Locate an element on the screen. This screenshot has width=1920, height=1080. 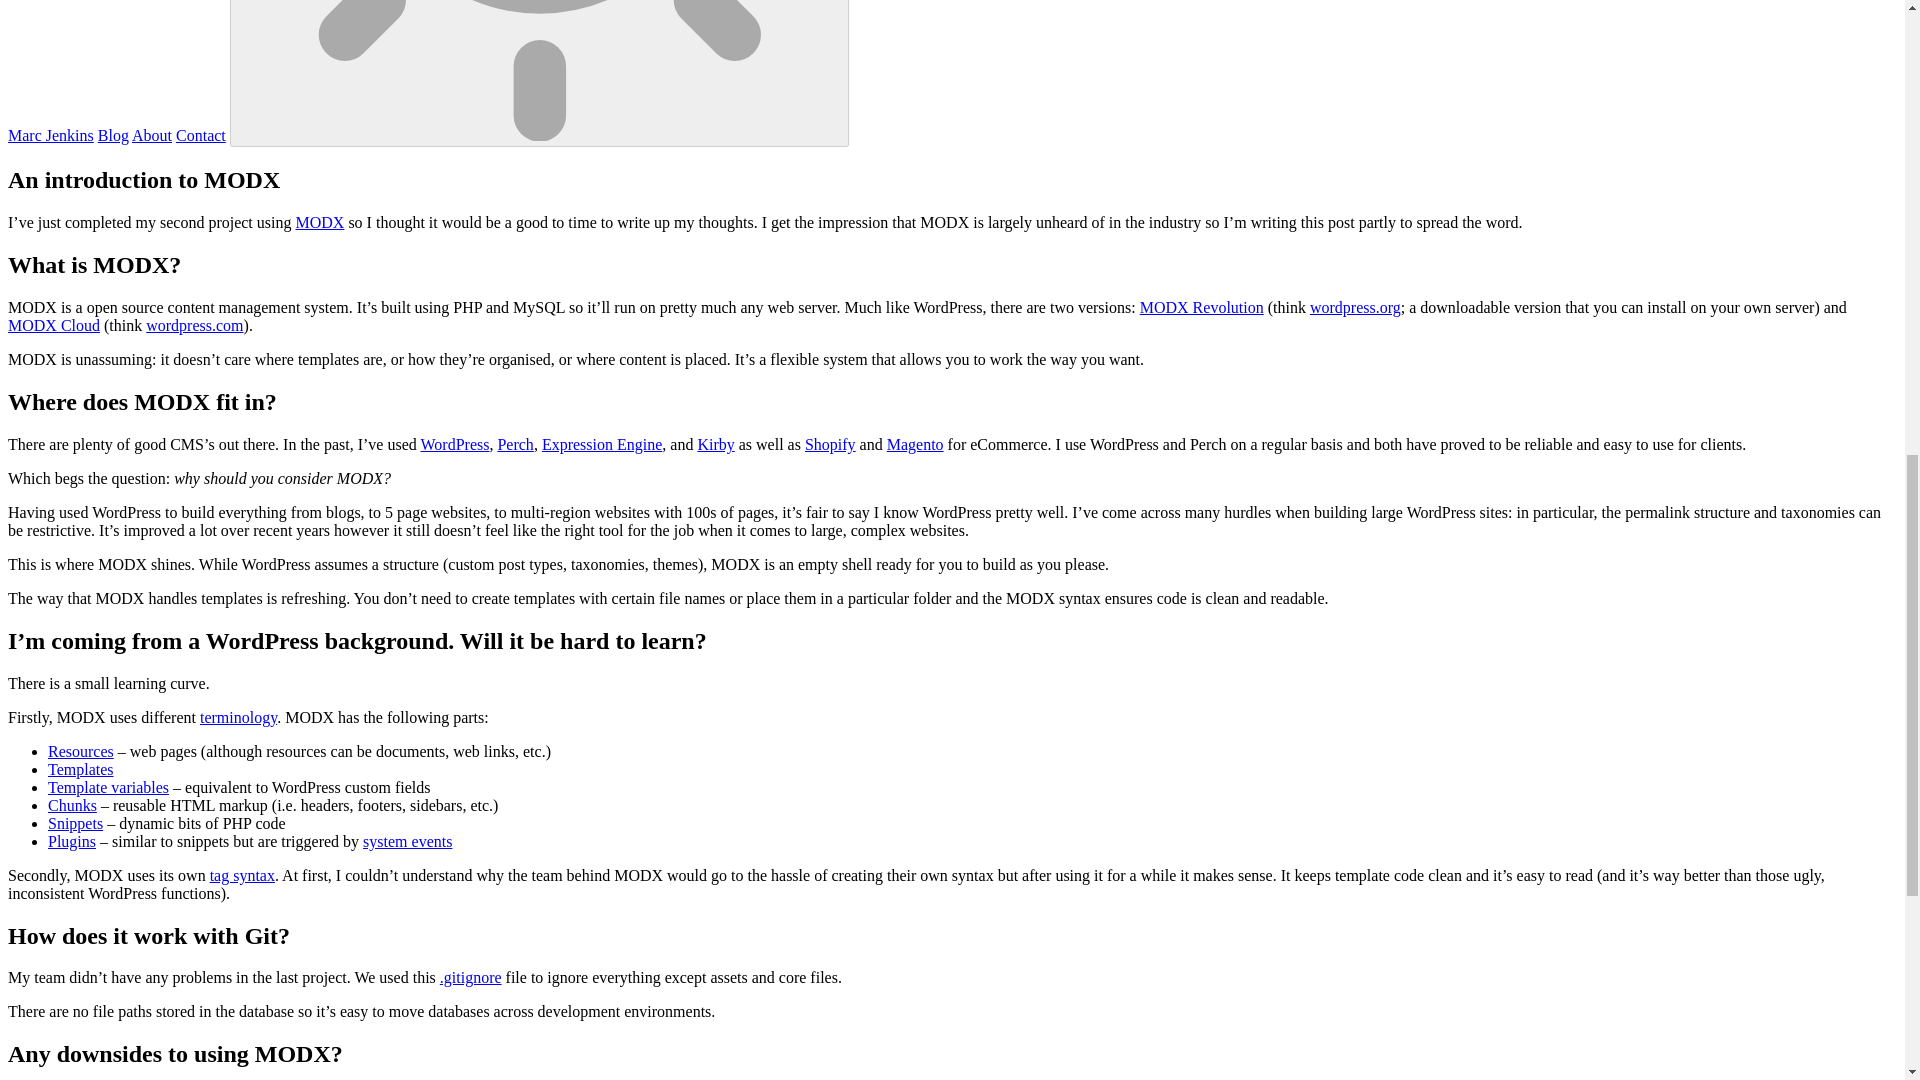
Plugins is located at coordinates (72, 840).